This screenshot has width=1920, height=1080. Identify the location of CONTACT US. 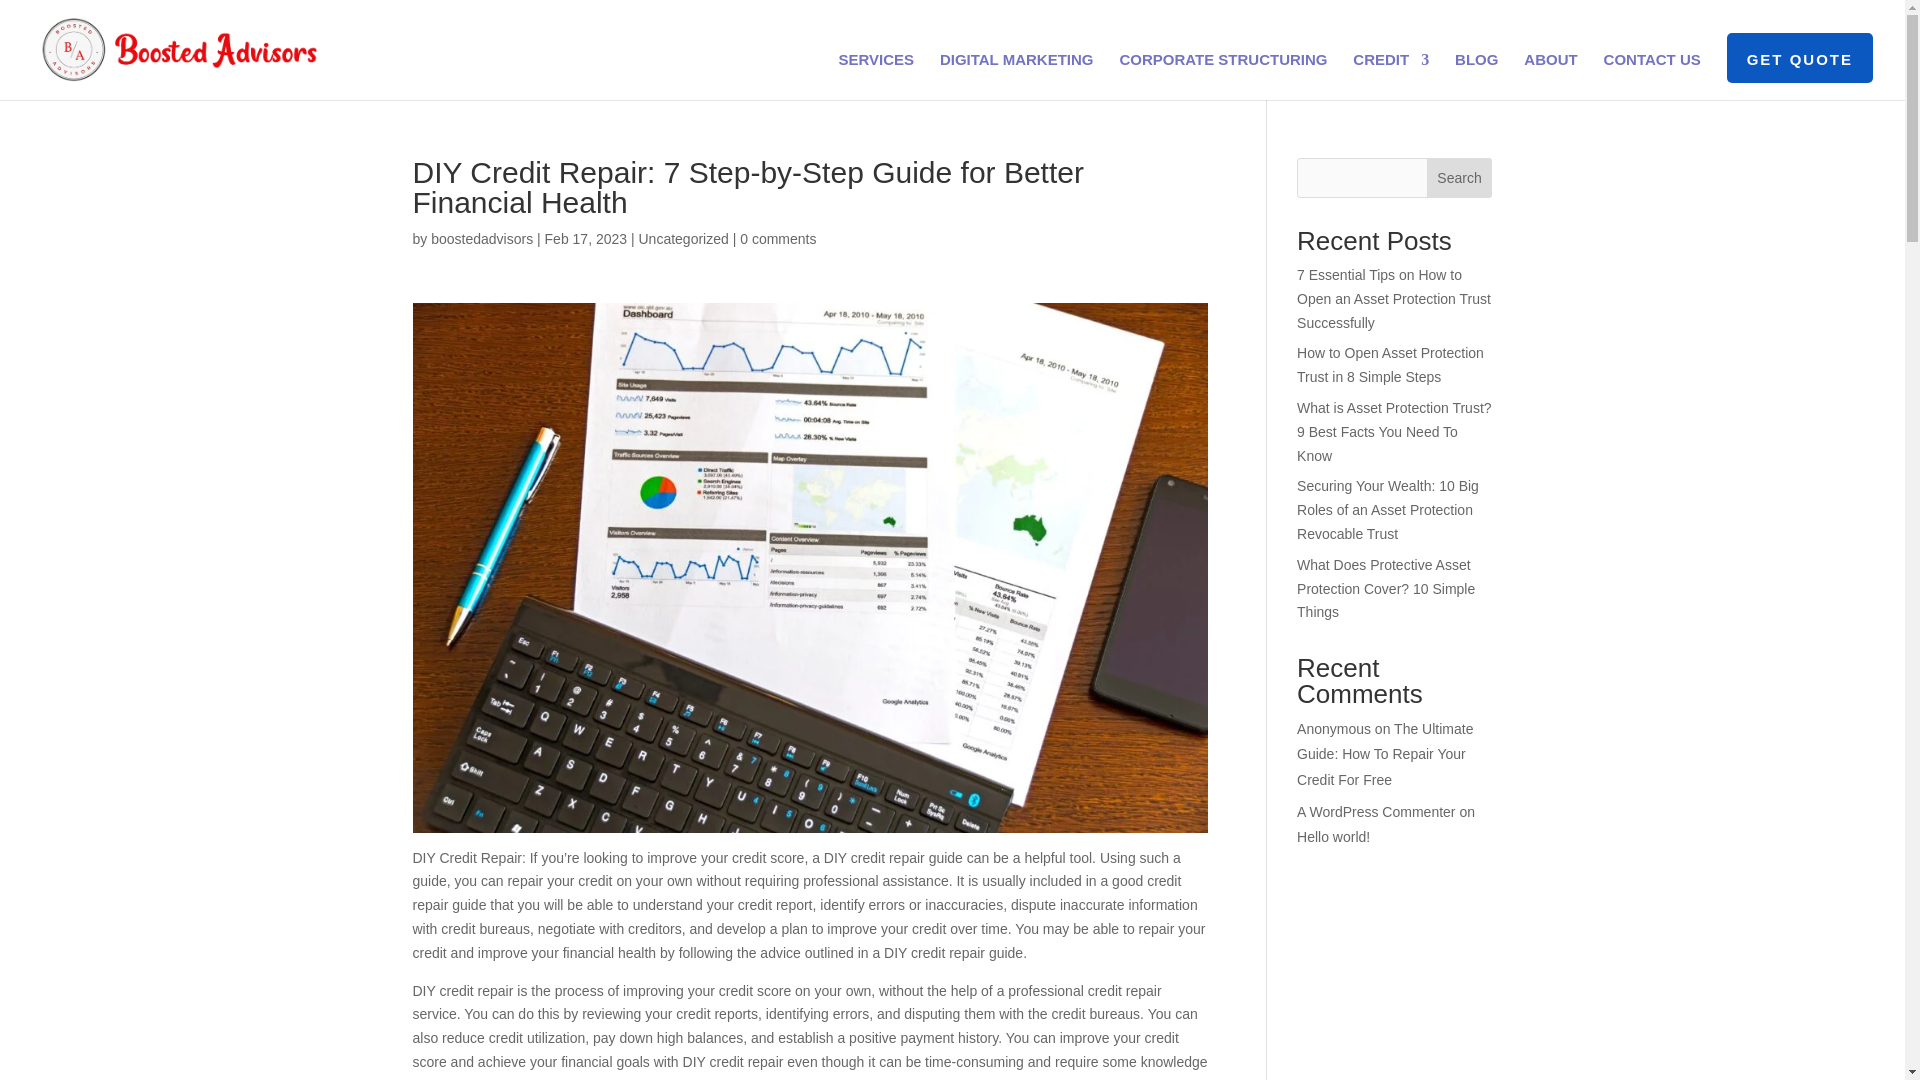
(1652, 76).